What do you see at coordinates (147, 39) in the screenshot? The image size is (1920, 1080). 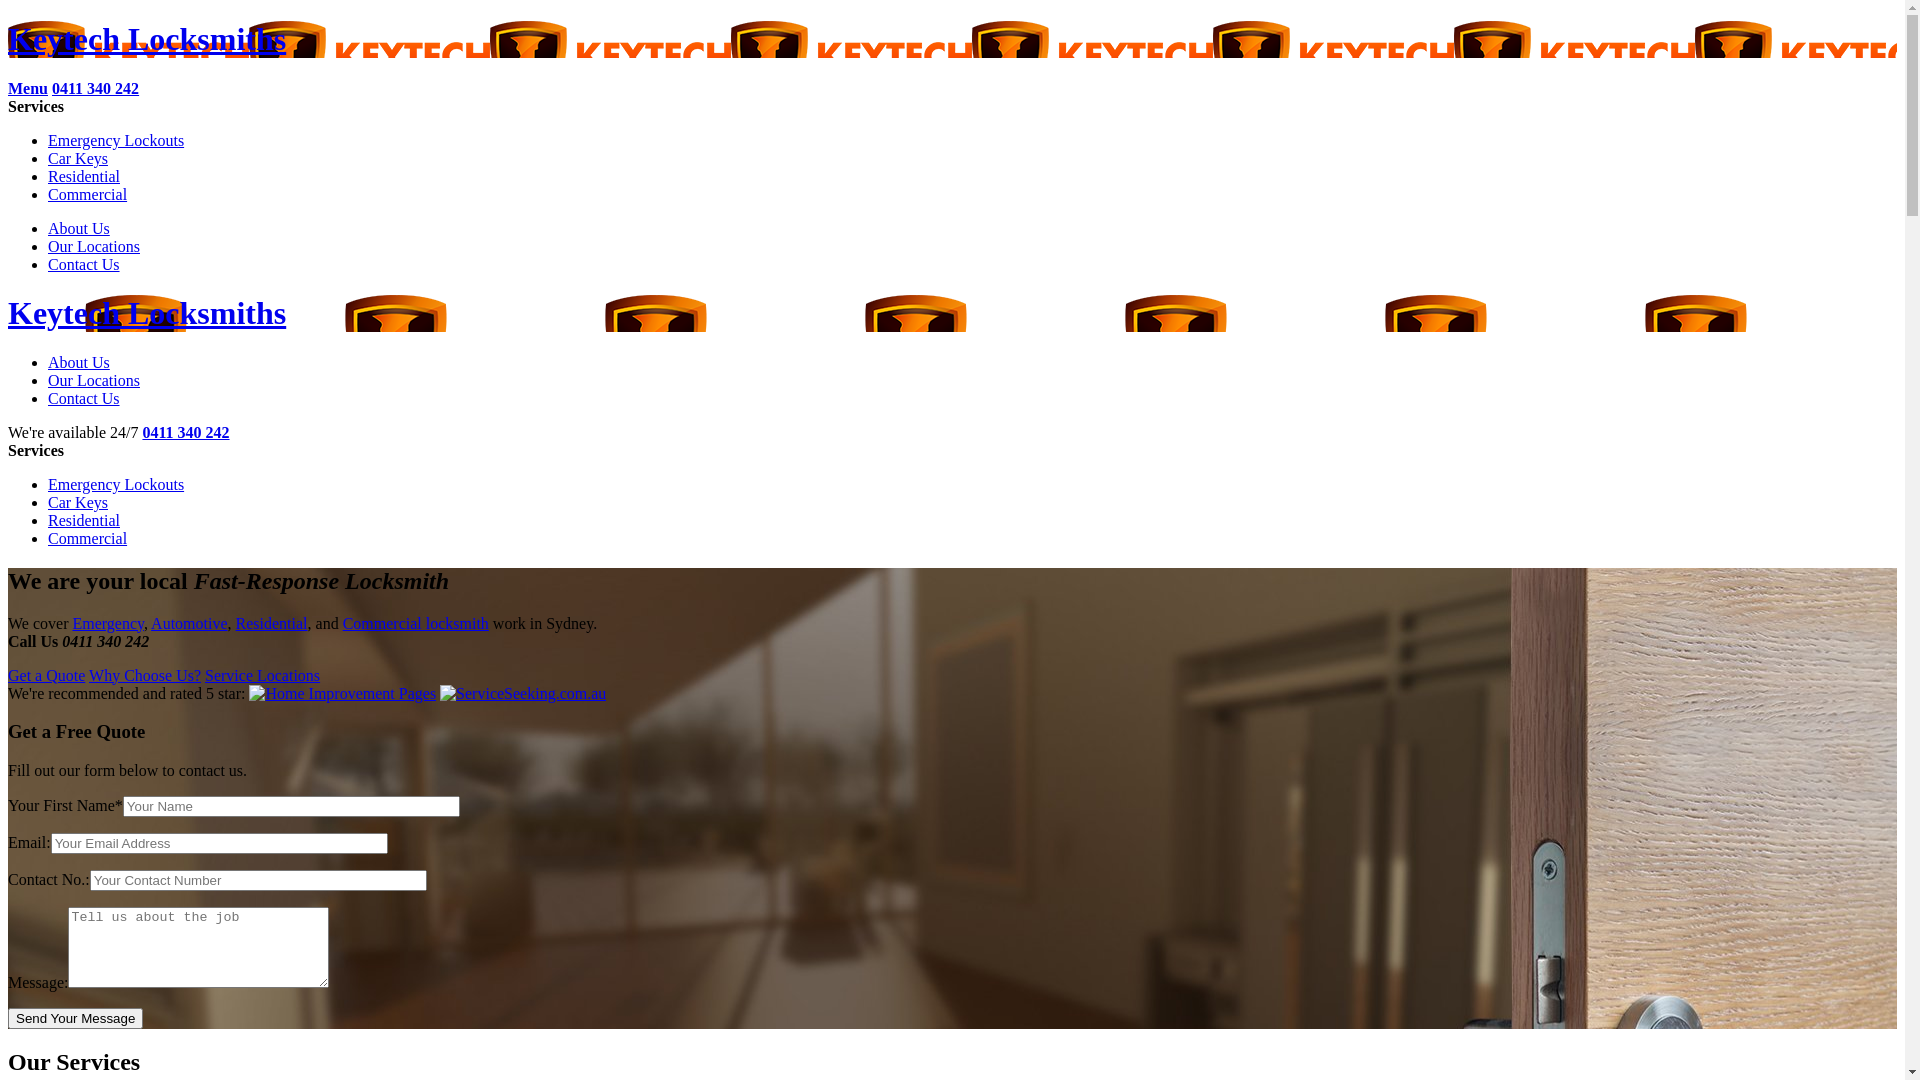 I see `Keytech Locksmiths` at bounding box center [147, 39].